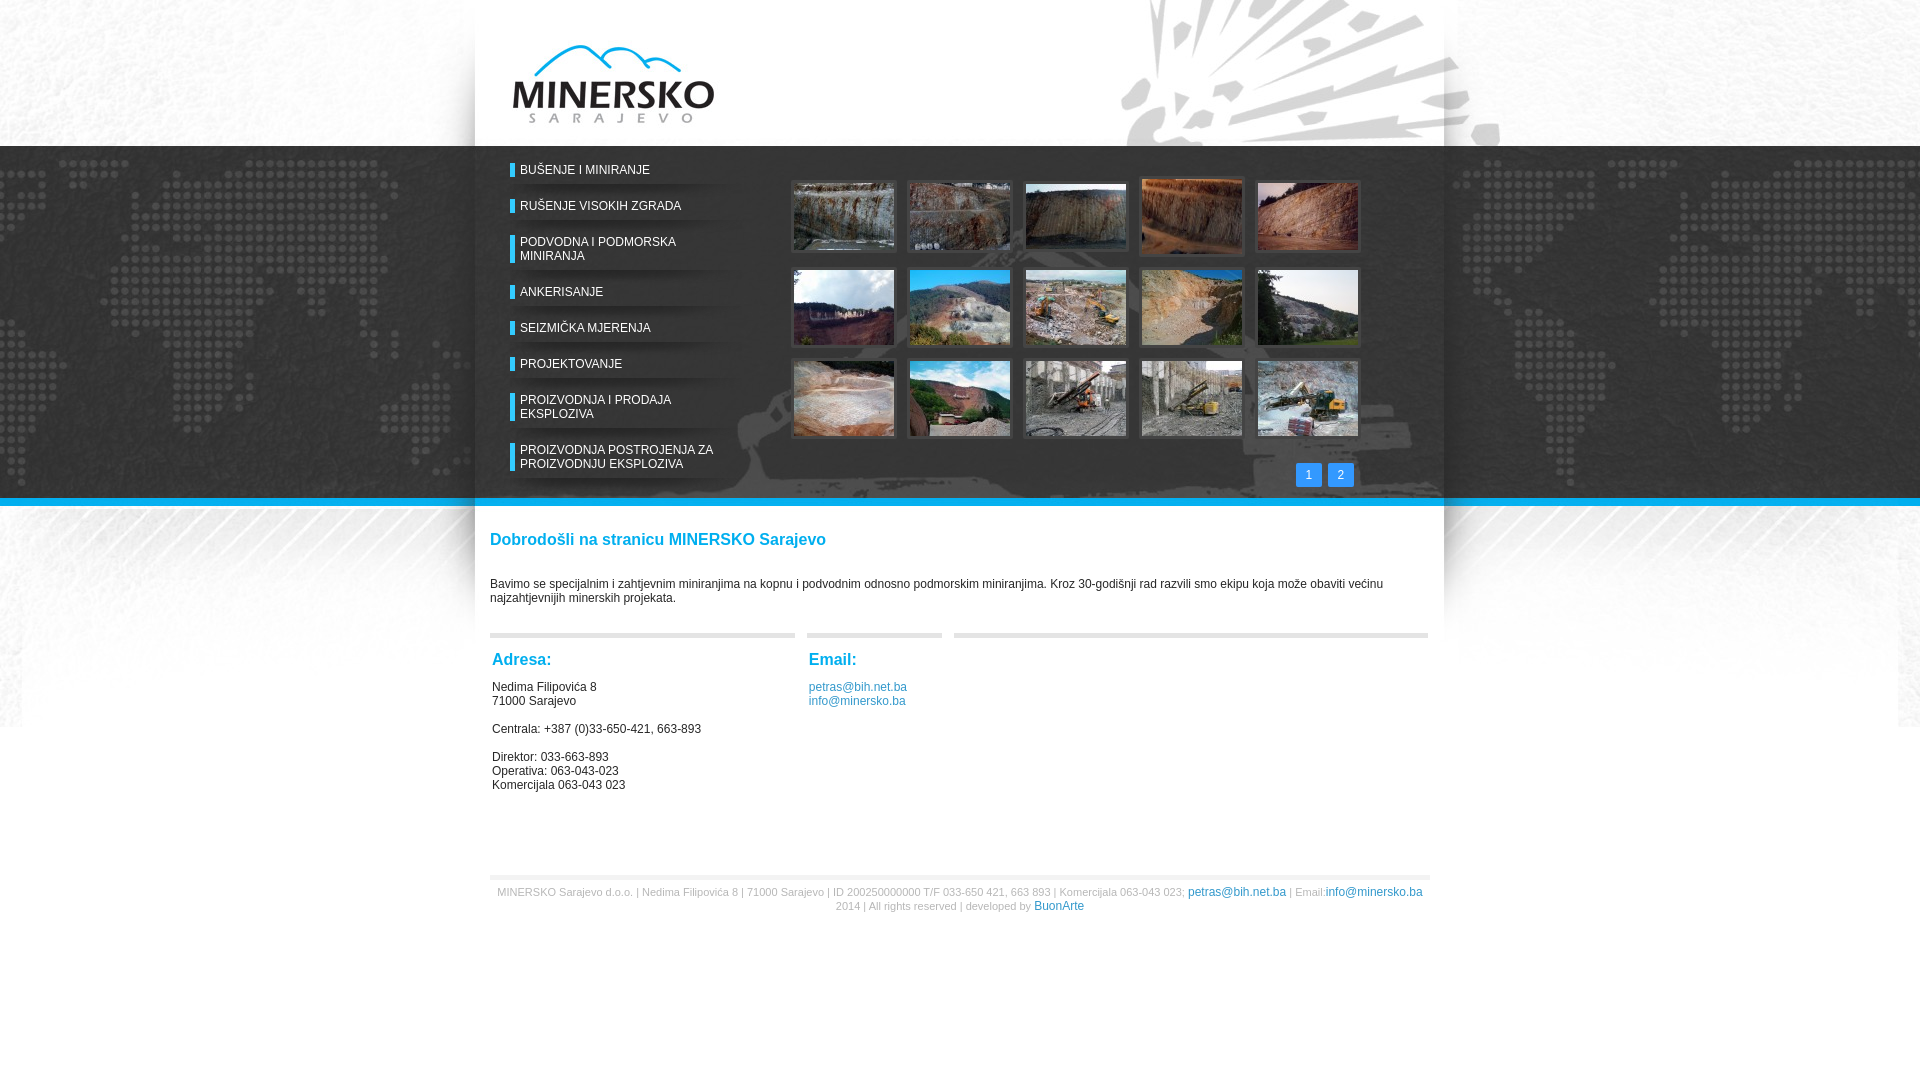 Image resolution: width=1920 pixels, height=1080 pixels. I want to click on info@minersko.ba, so click(1374, 892).